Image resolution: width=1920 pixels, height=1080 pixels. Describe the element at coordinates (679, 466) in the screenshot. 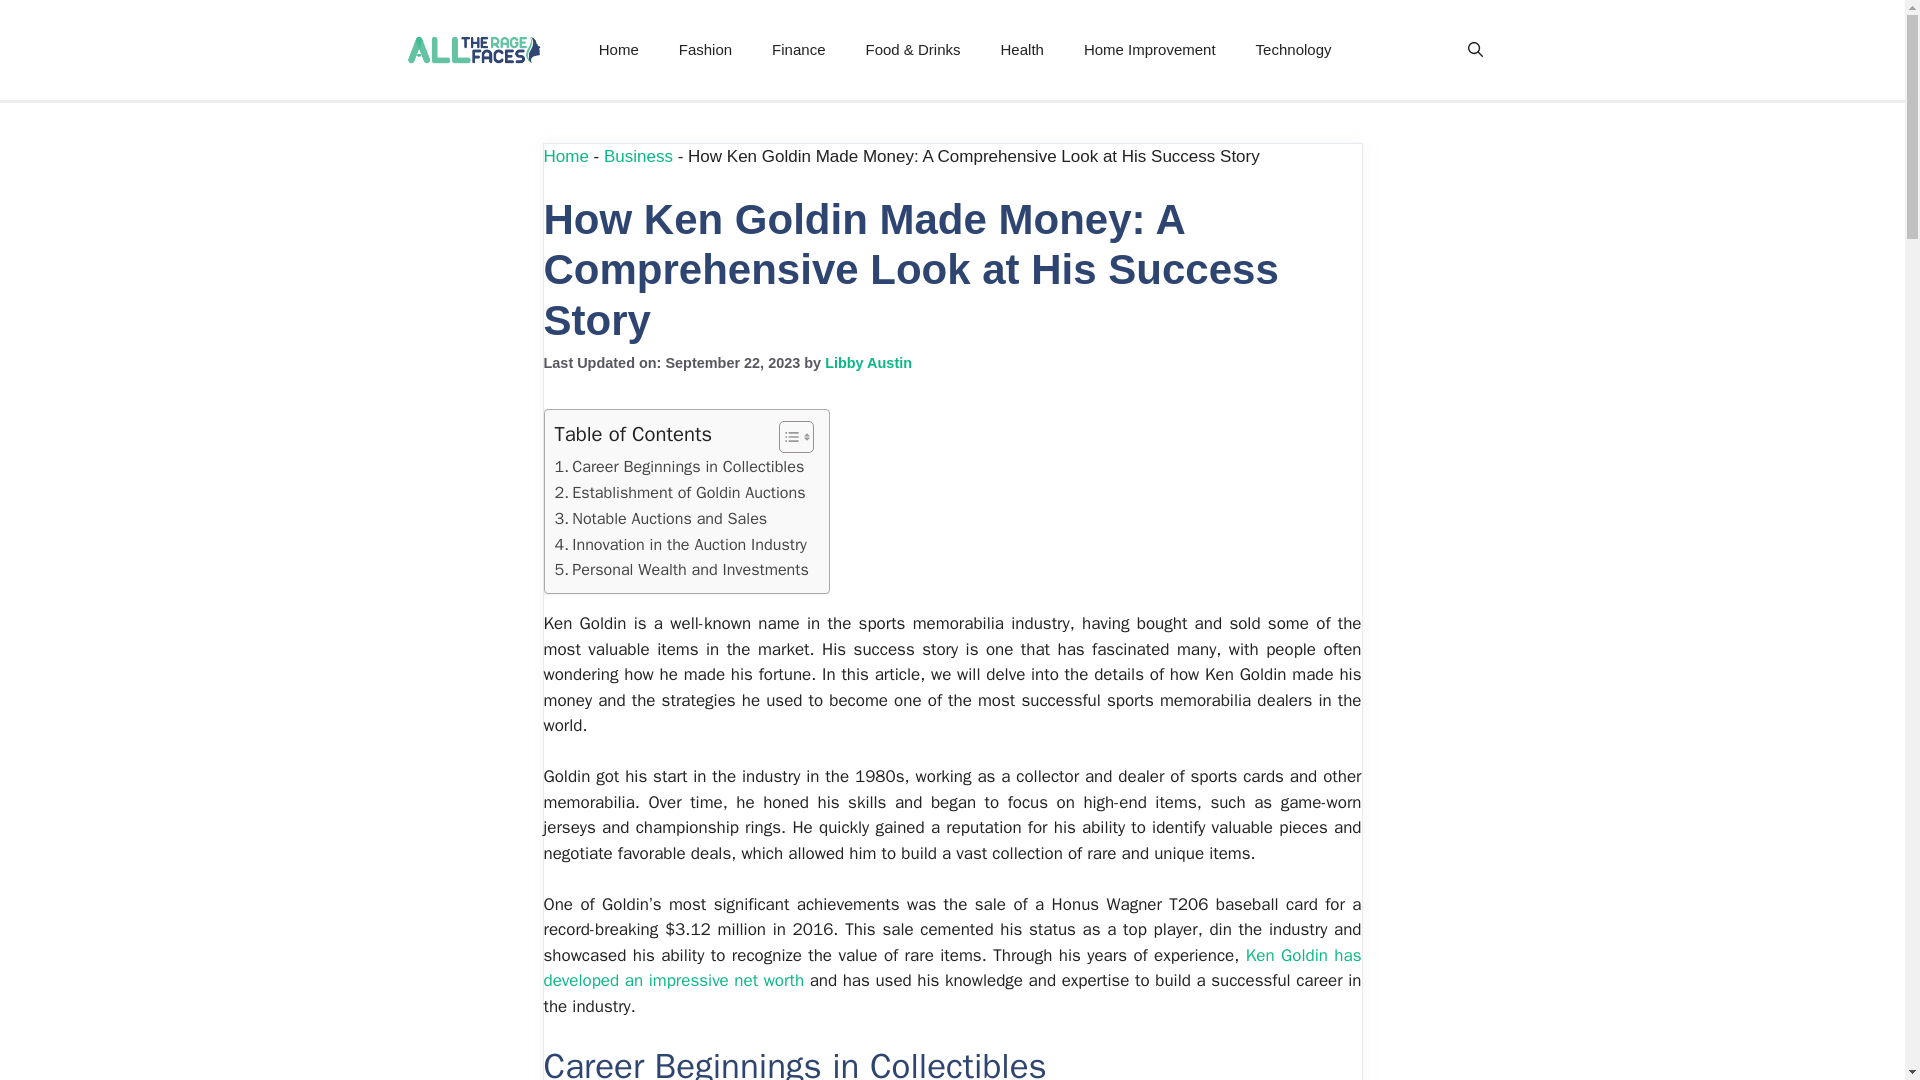

I see `Career Beginnings in Collectibles` at that location.